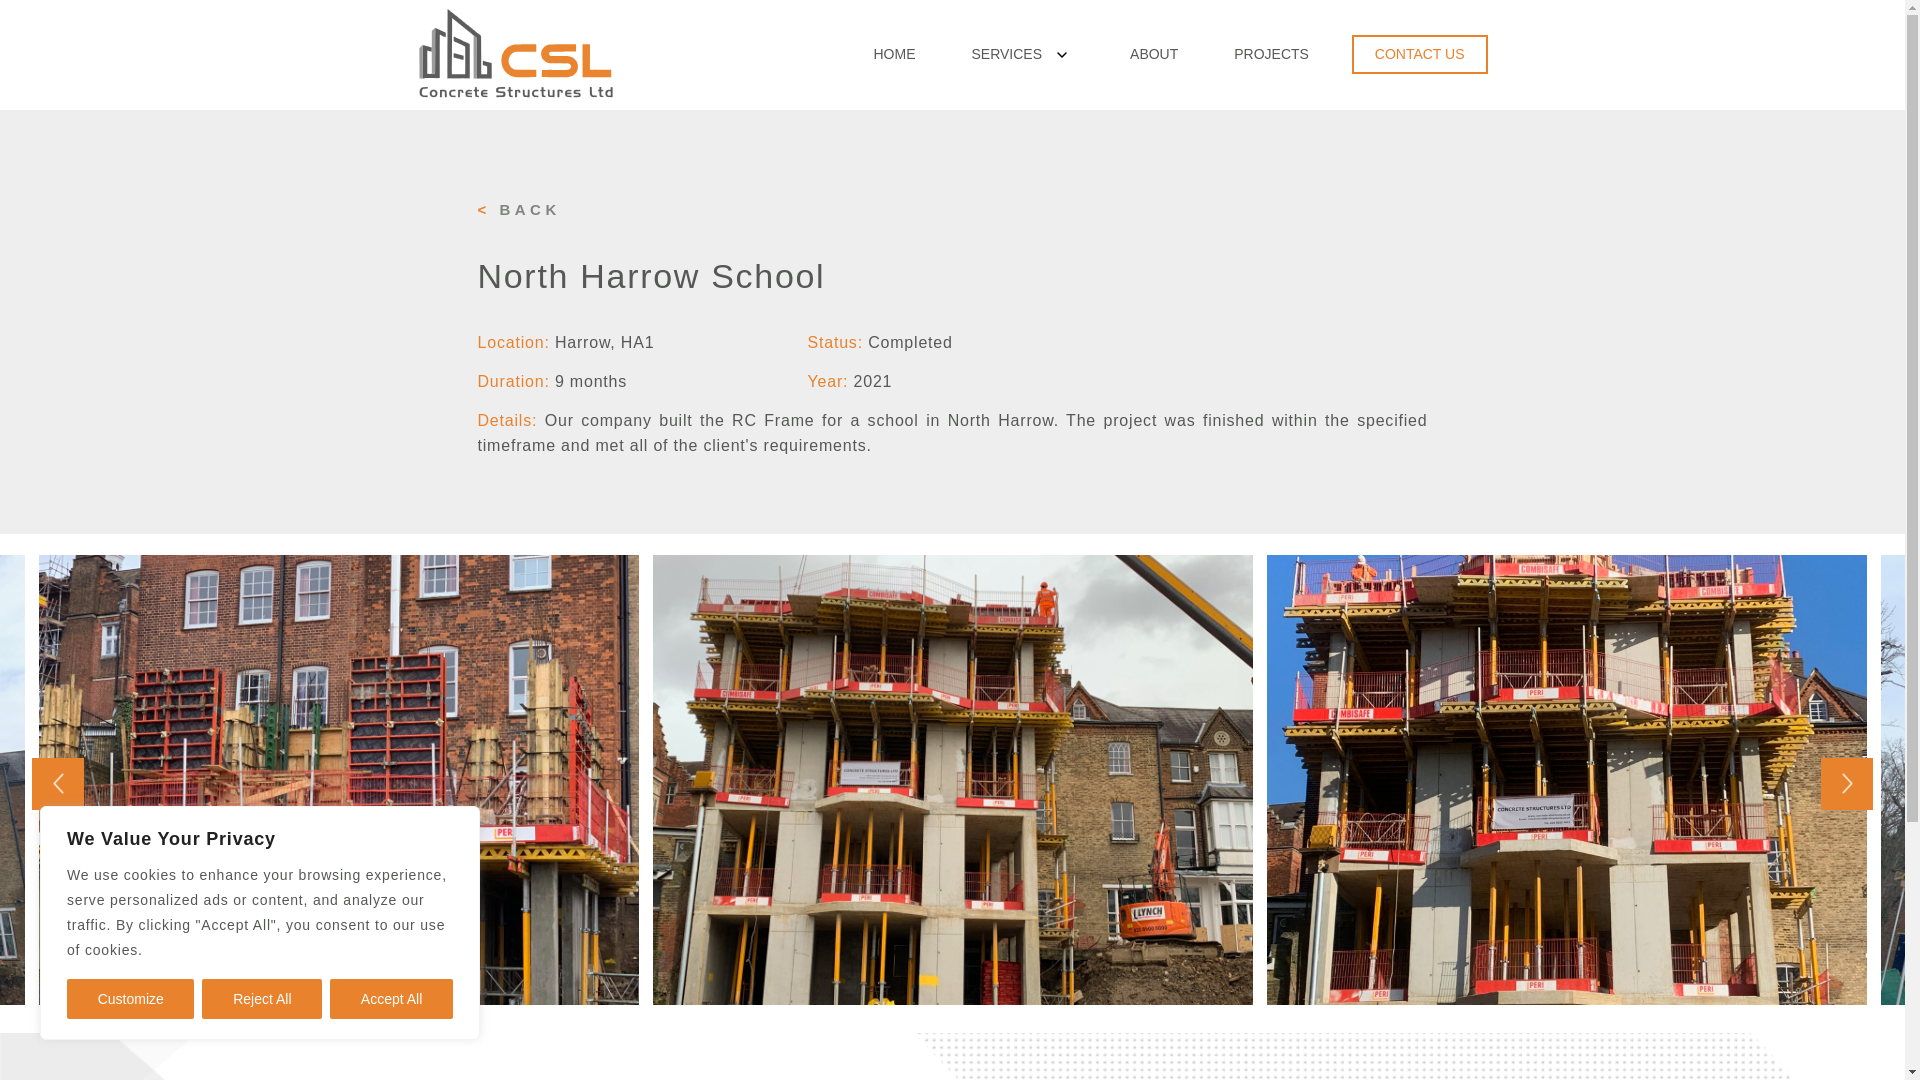 The height and width of the screenshot is (1080, 1920). What do you see at coordinates (1272, 54) in the screenshot?
I see `PROJECTS` at bounding box center [1272, 54].